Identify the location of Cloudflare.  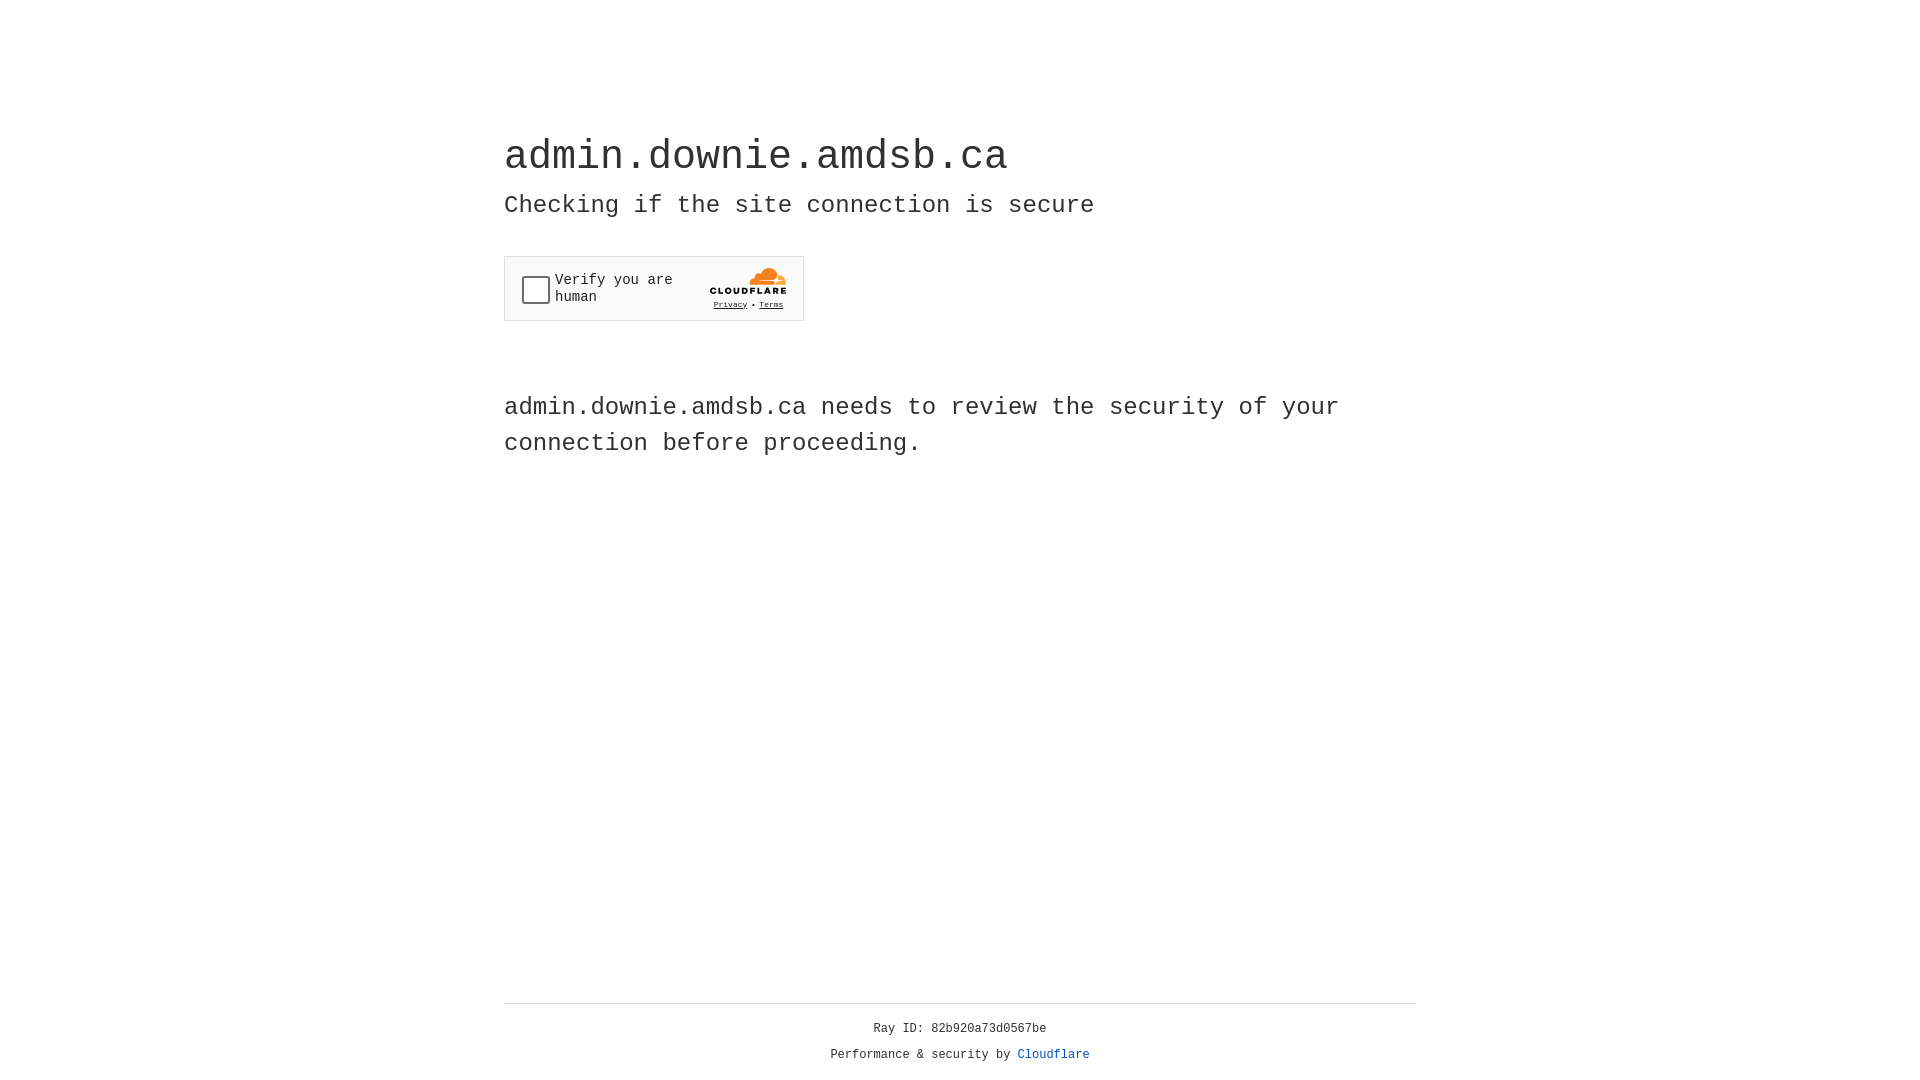
(1054, 1055).